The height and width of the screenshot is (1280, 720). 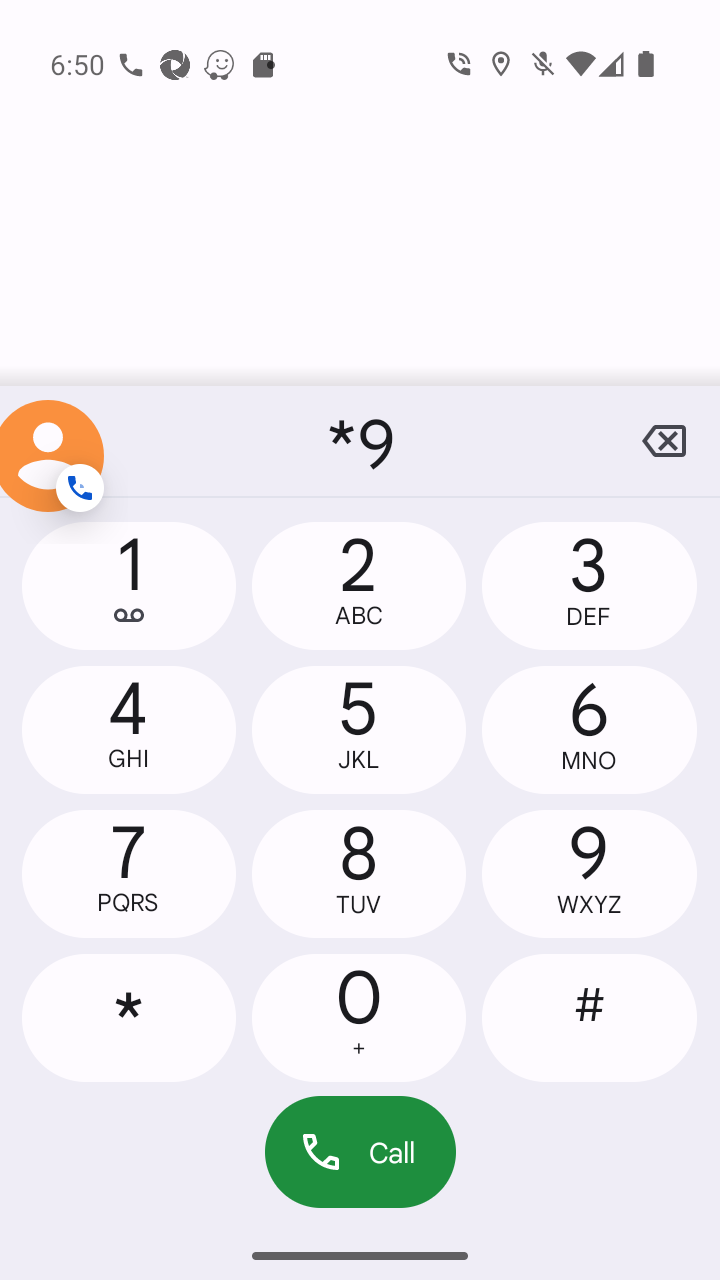 What do you see at coordinates (588, 586) in the screenshot?
I see `3,DEF 3 DEF` at bounding box center [588, 586].